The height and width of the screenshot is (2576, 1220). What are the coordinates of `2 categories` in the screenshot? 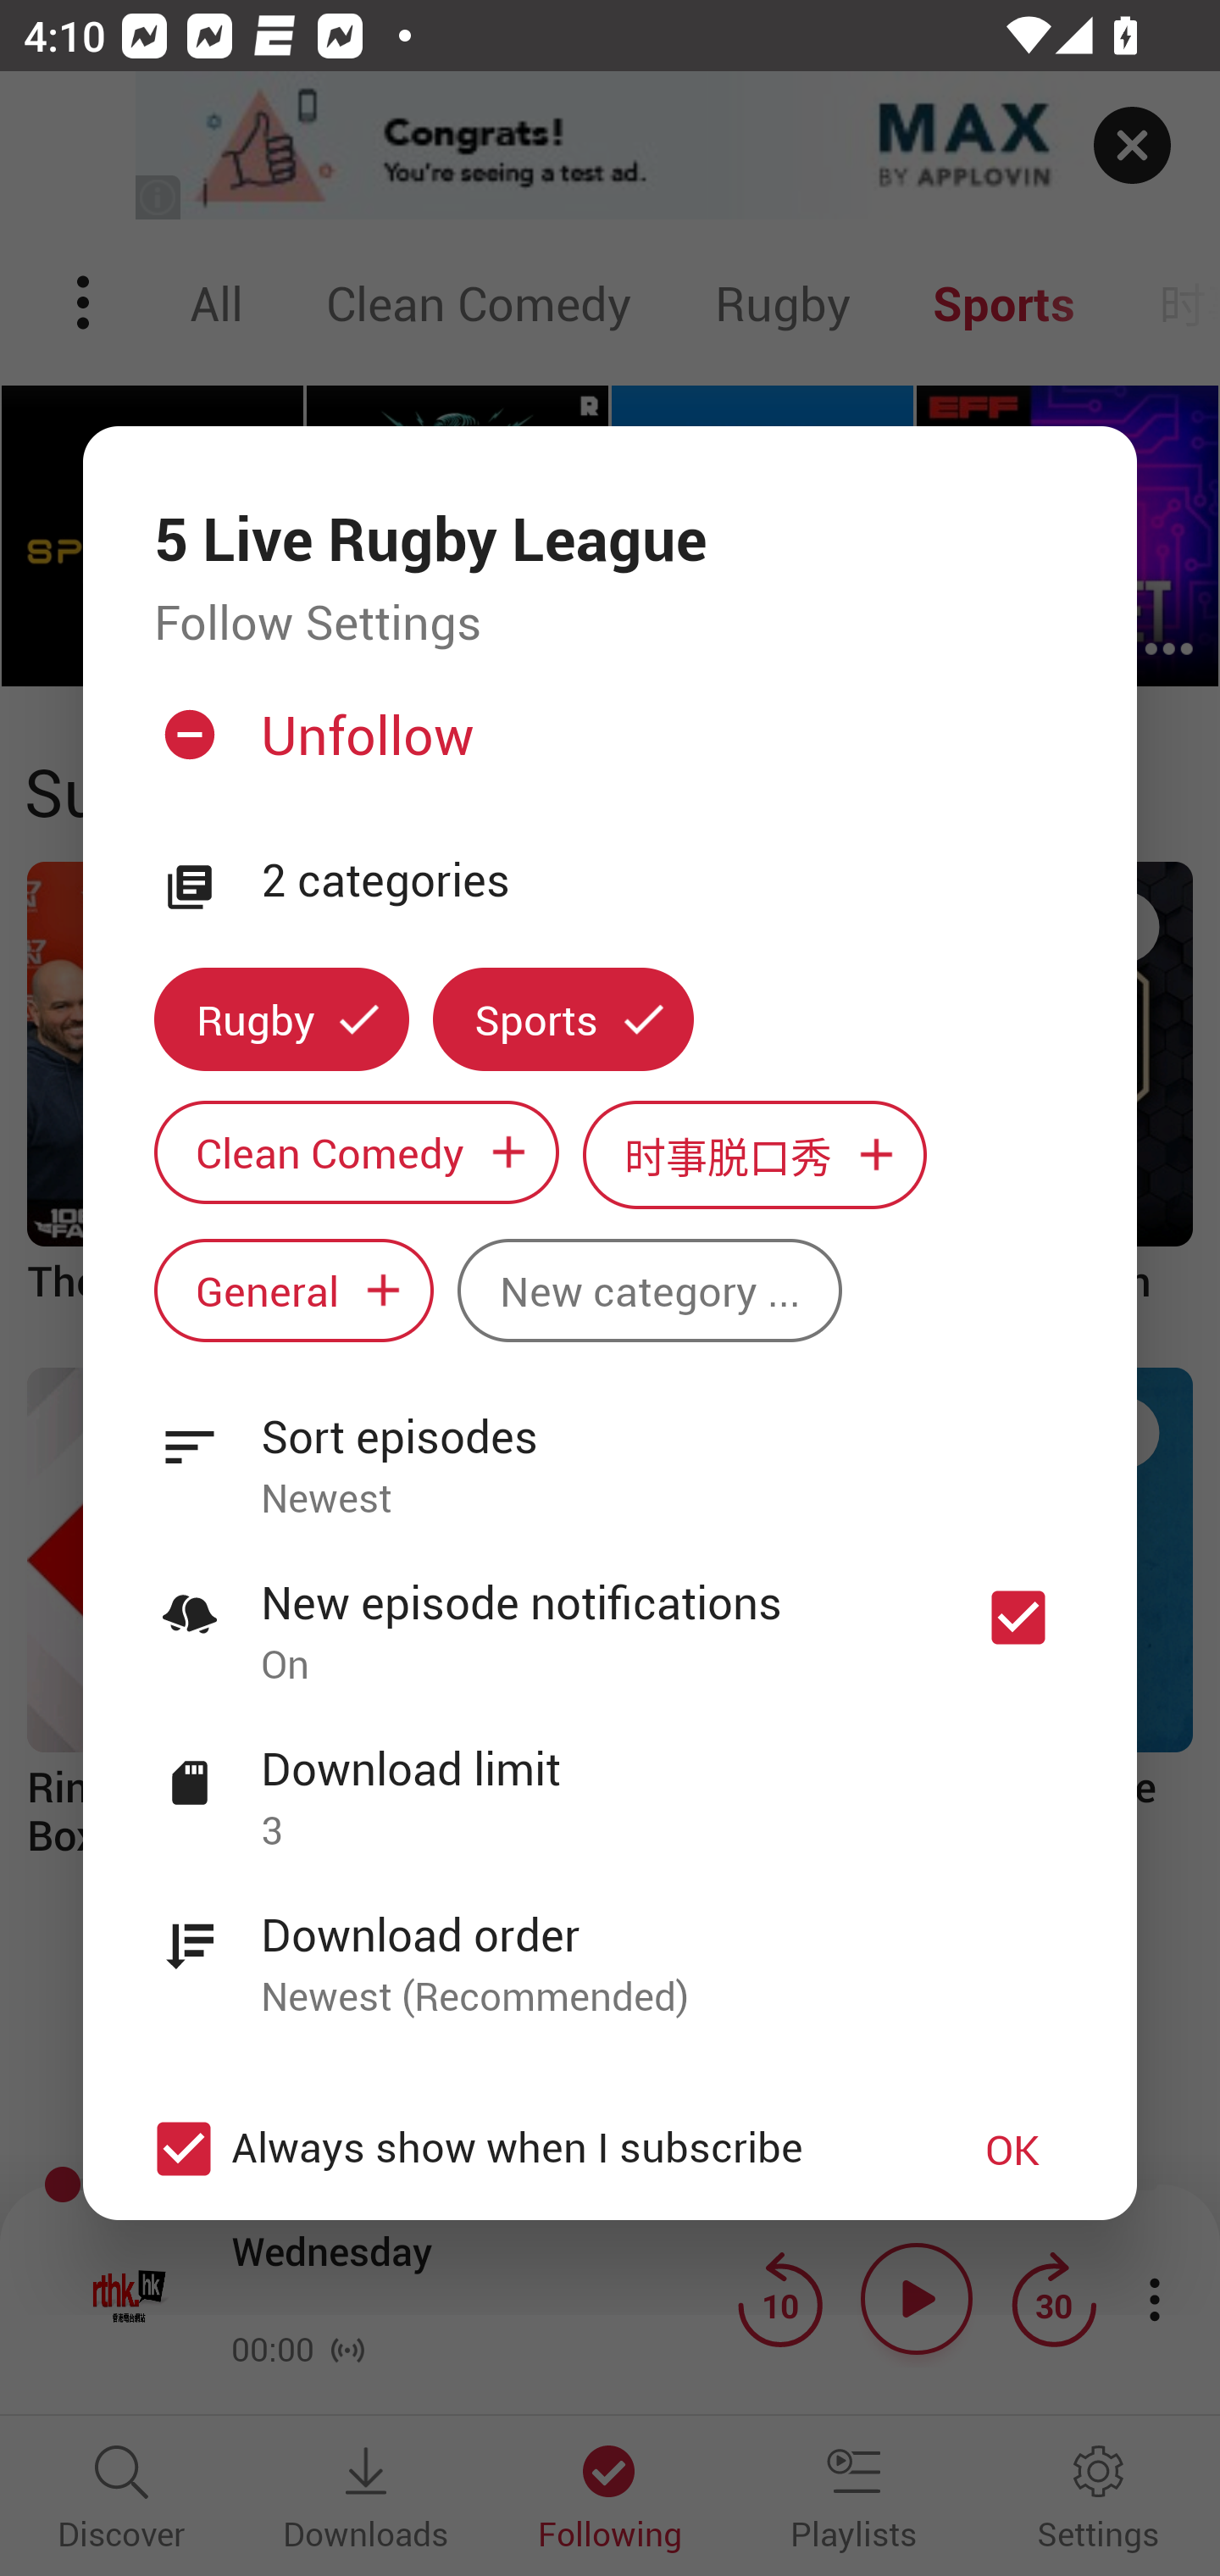 It's located at (663, 881).